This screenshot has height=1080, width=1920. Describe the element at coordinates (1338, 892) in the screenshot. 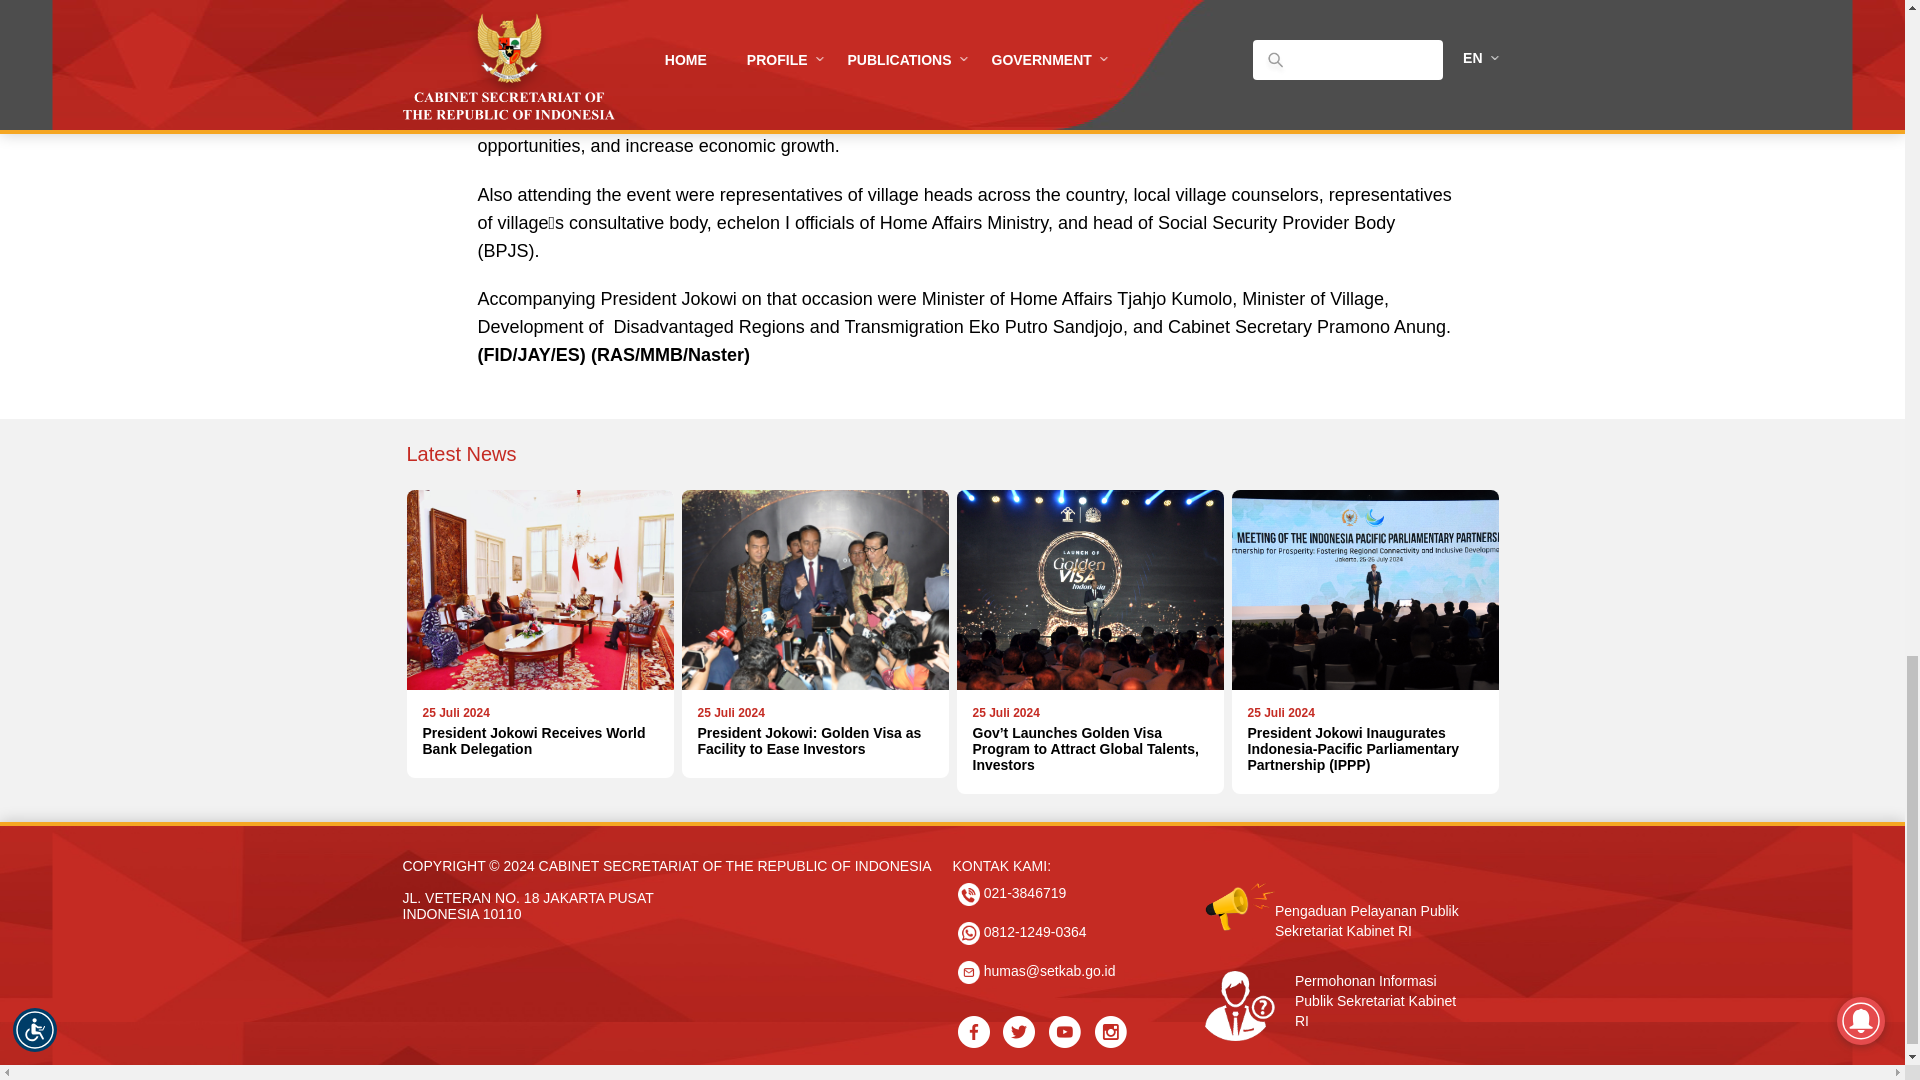

I see `Pengaduan Pelayanan Publik Sekretariat Kabinet RI` at that location.